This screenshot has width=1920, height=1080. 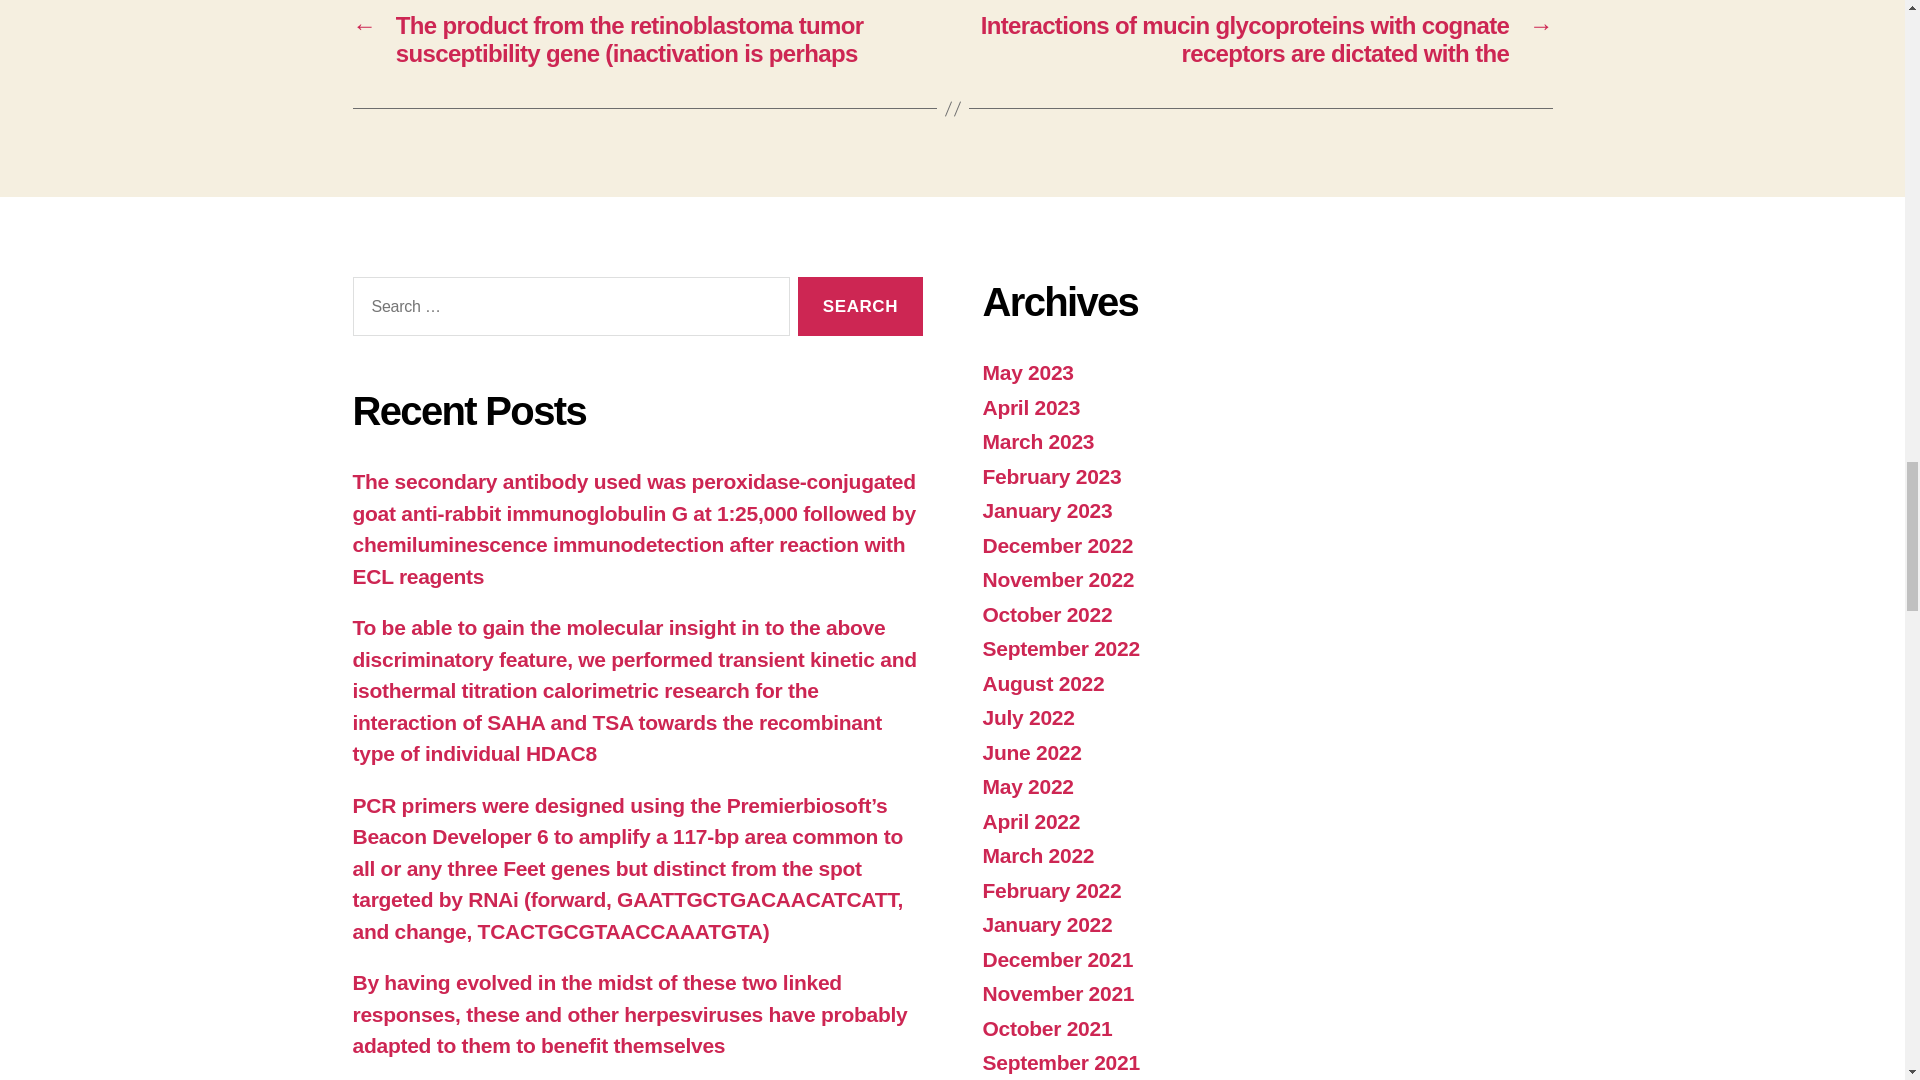 I want to click on January 2022, so click(x=1046, y=924).